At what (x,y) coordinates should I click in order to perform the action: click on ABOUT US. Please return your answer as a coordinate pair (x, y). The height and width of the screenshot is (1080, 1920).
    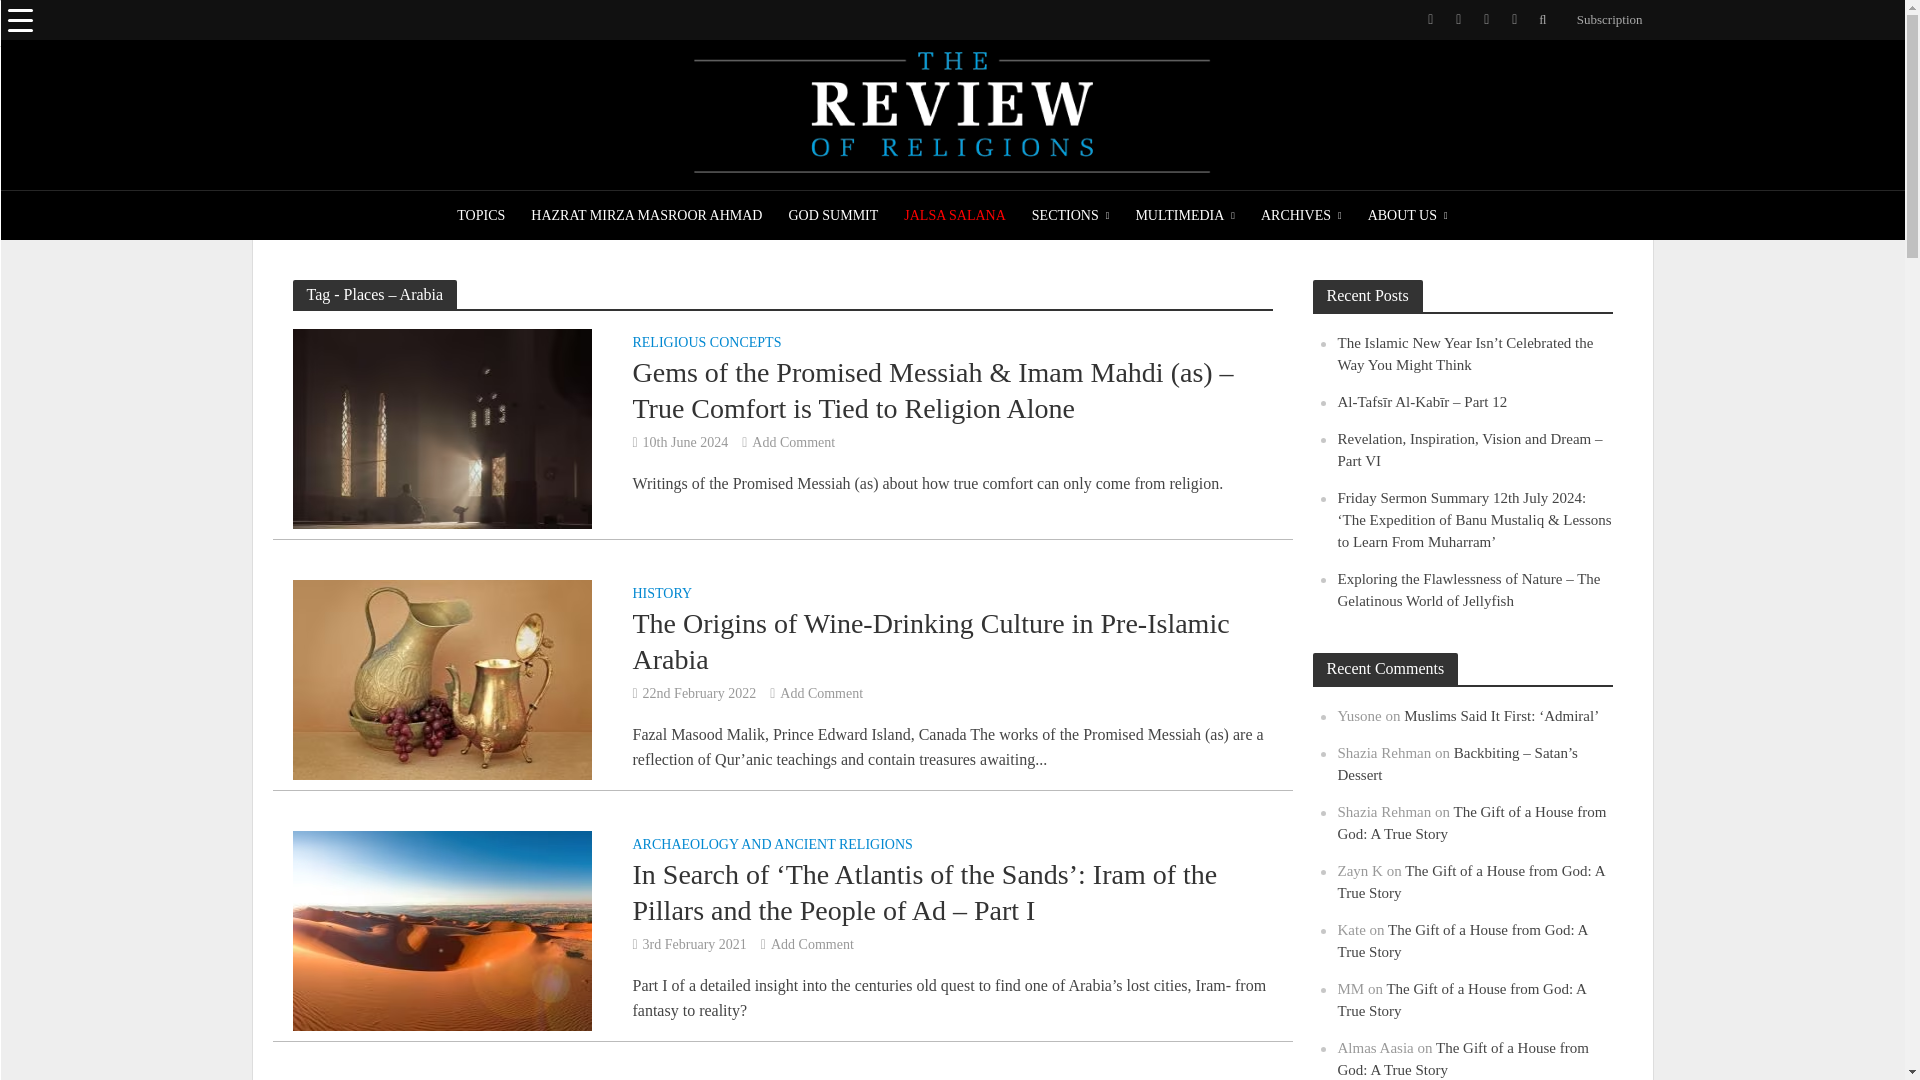
    Looking at the image, I should click on (1408, 216).